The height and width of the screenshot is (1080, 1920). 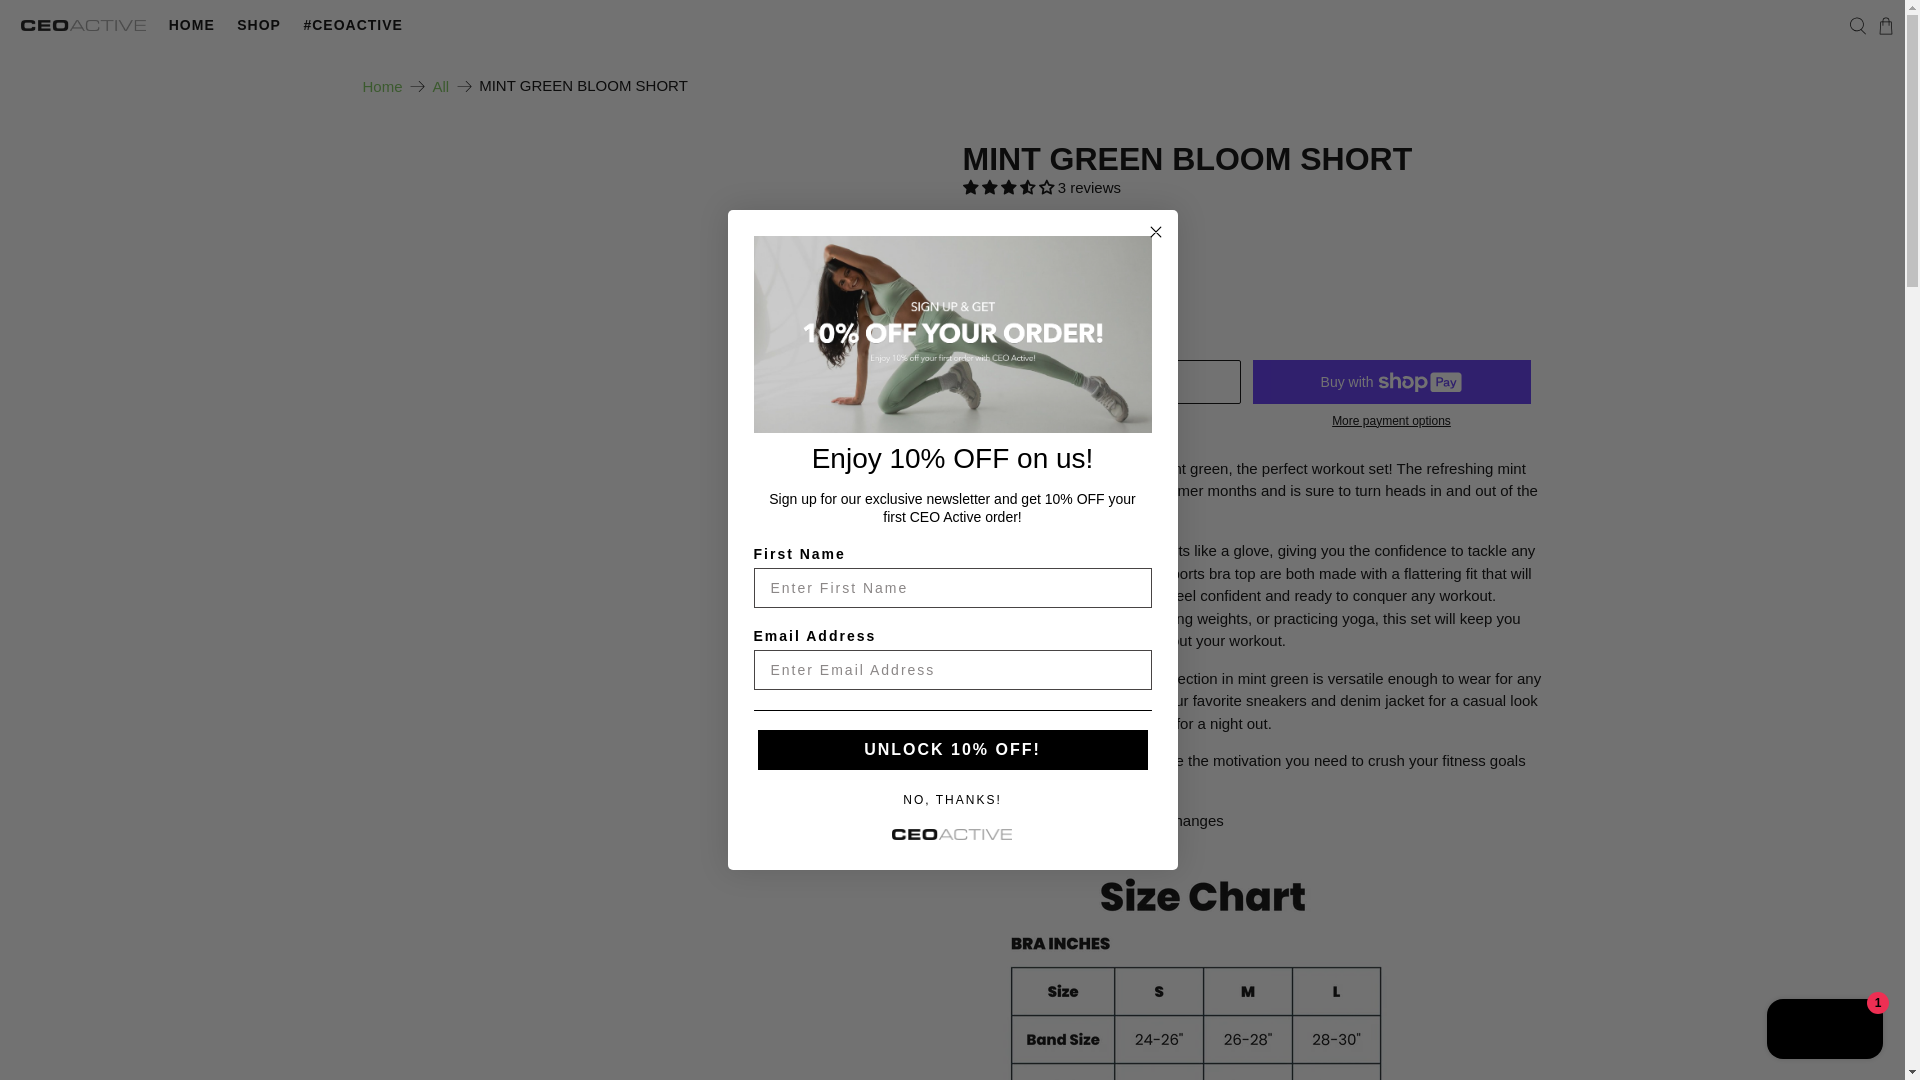 I want to click on Shopify online store chat, so click(x=1824, y=1031).